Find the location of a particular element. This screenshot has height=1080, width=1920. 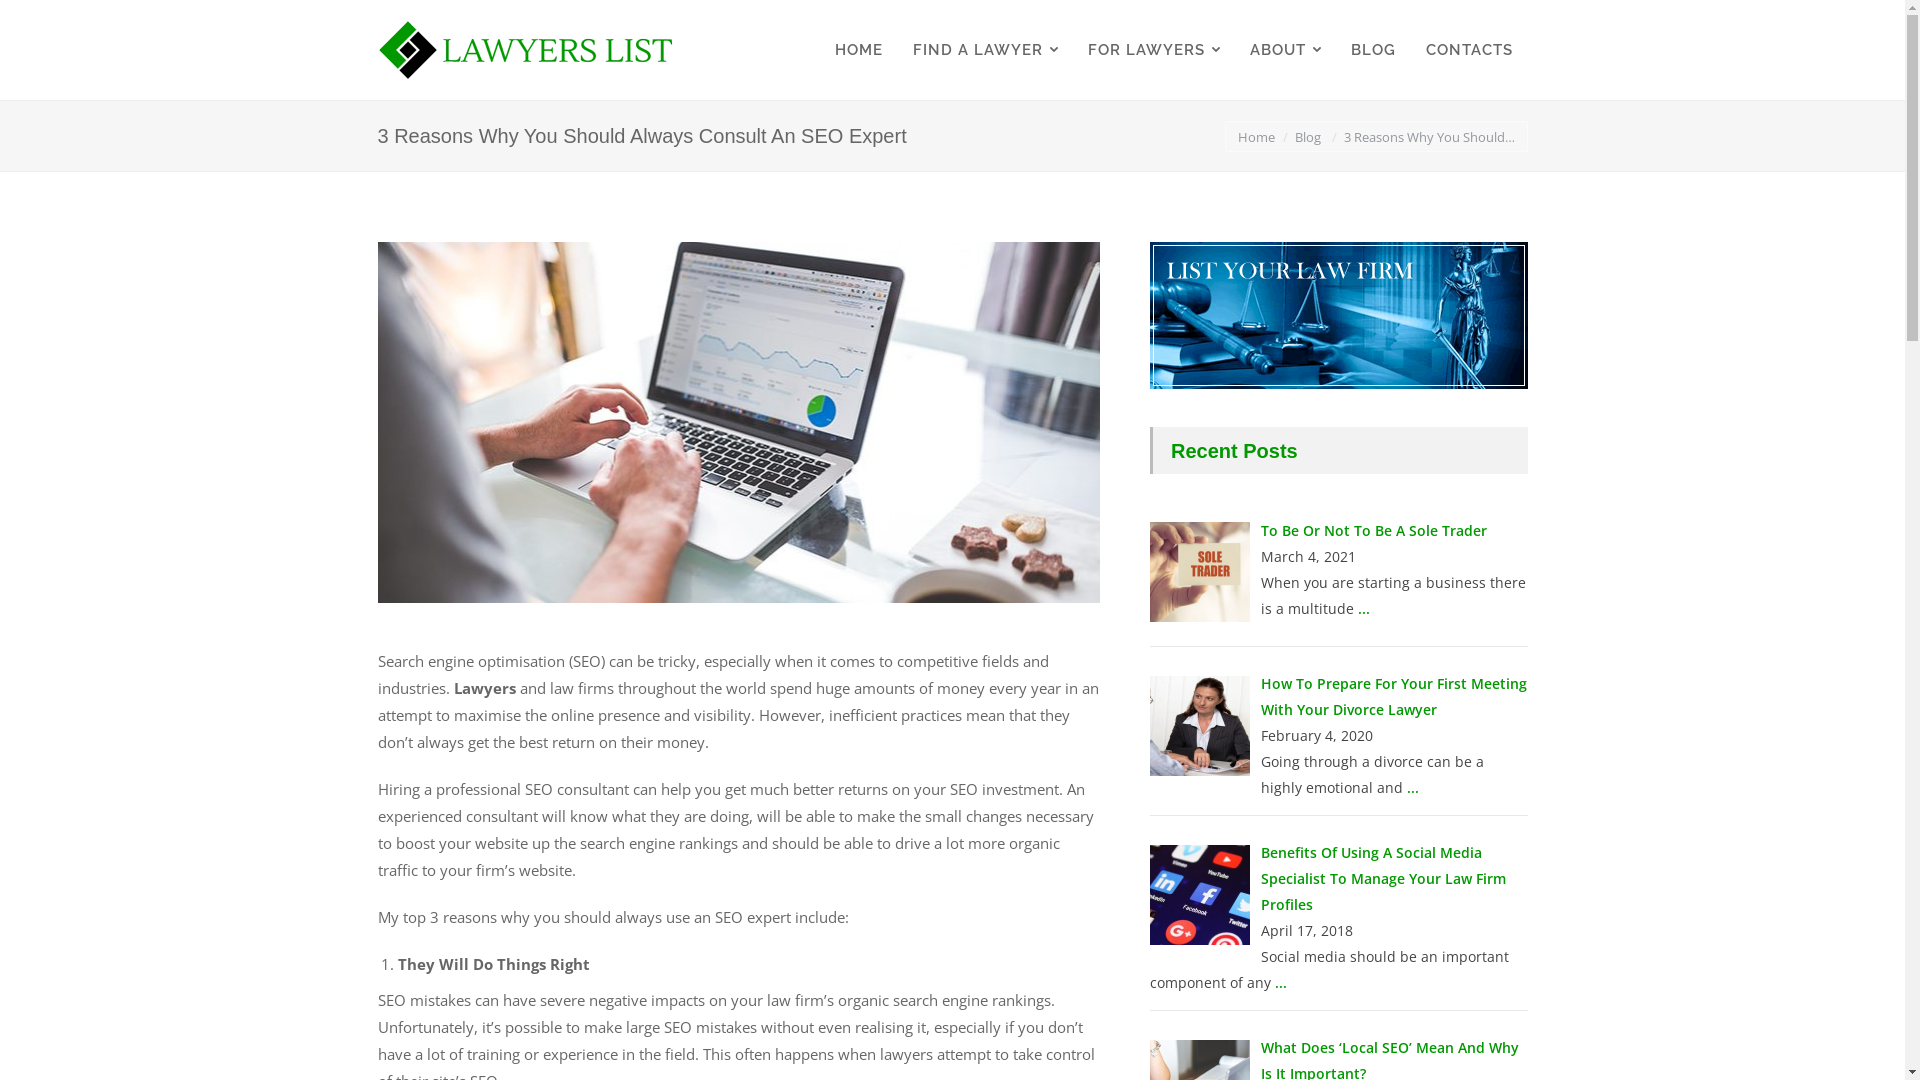

Blog is located at coordinates (1307, 137).